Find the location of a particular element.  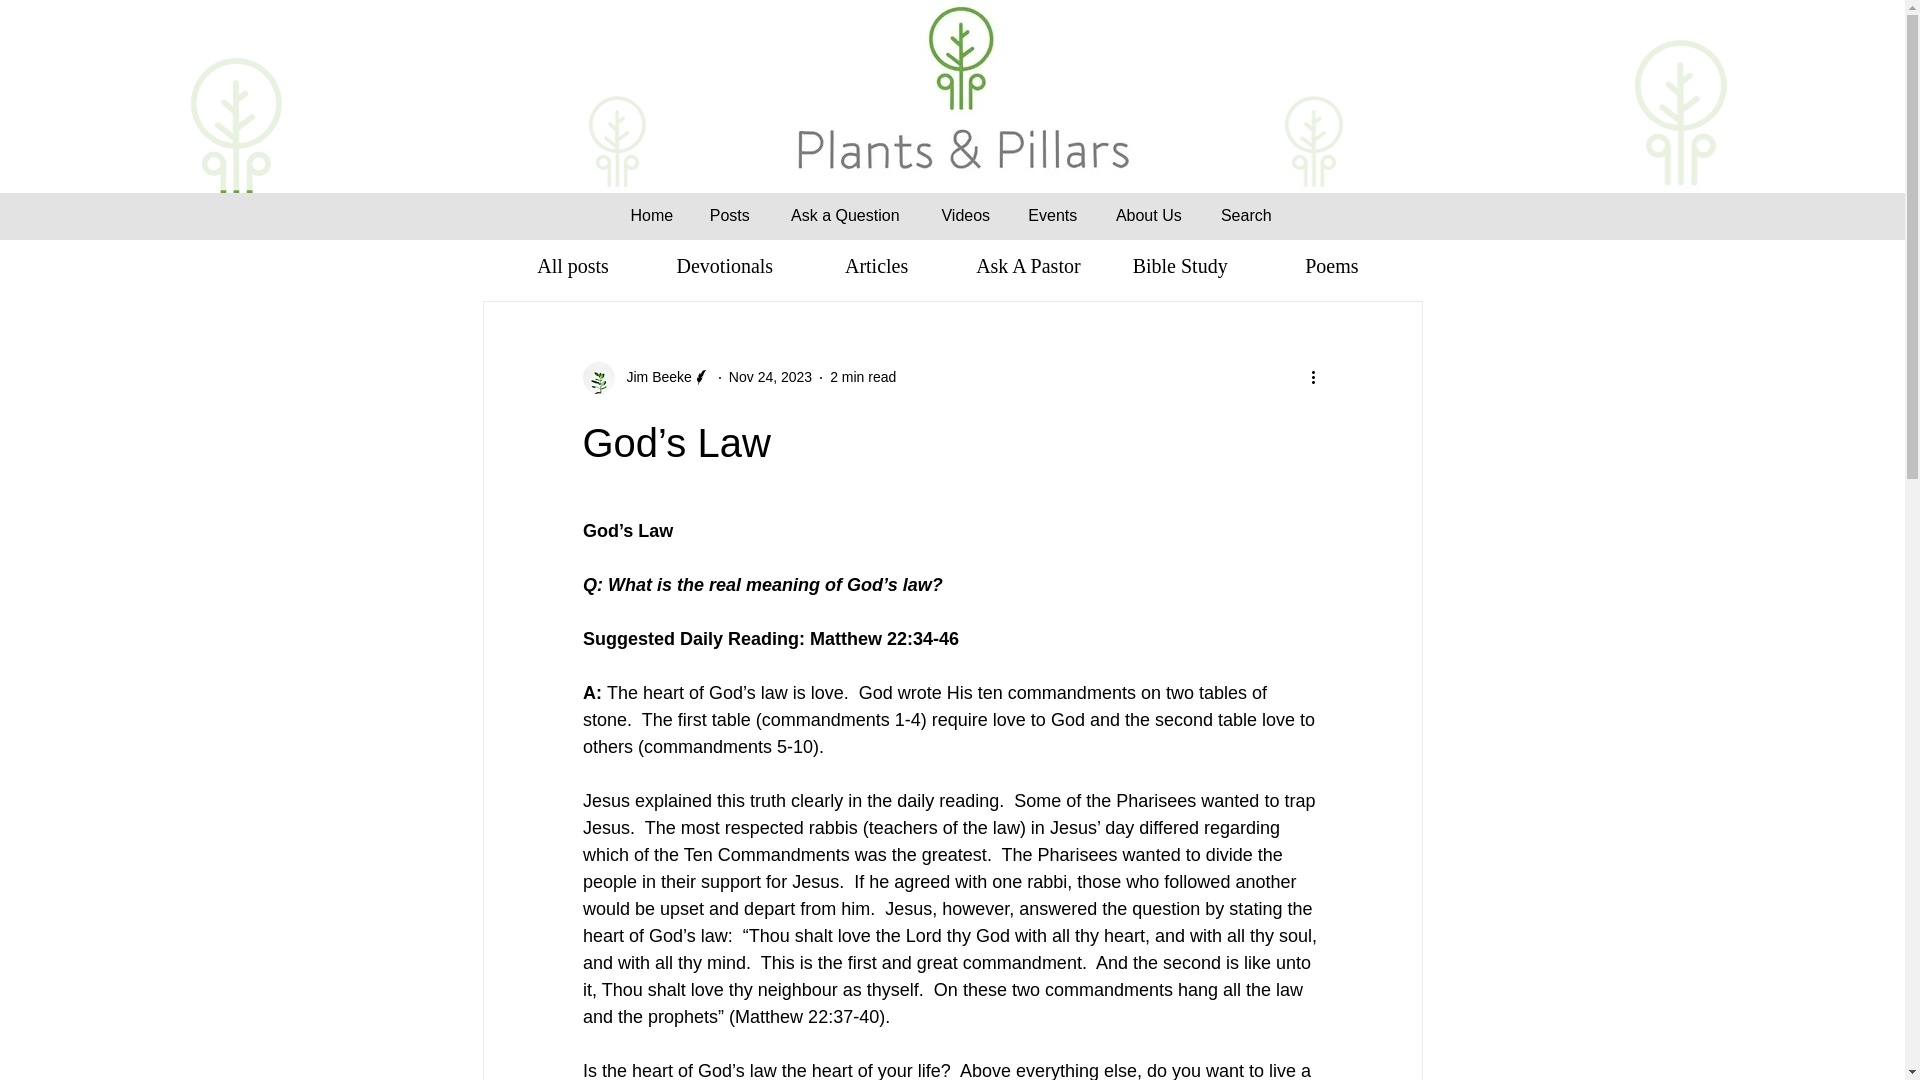

Posts is located at coordinates (730, 215).